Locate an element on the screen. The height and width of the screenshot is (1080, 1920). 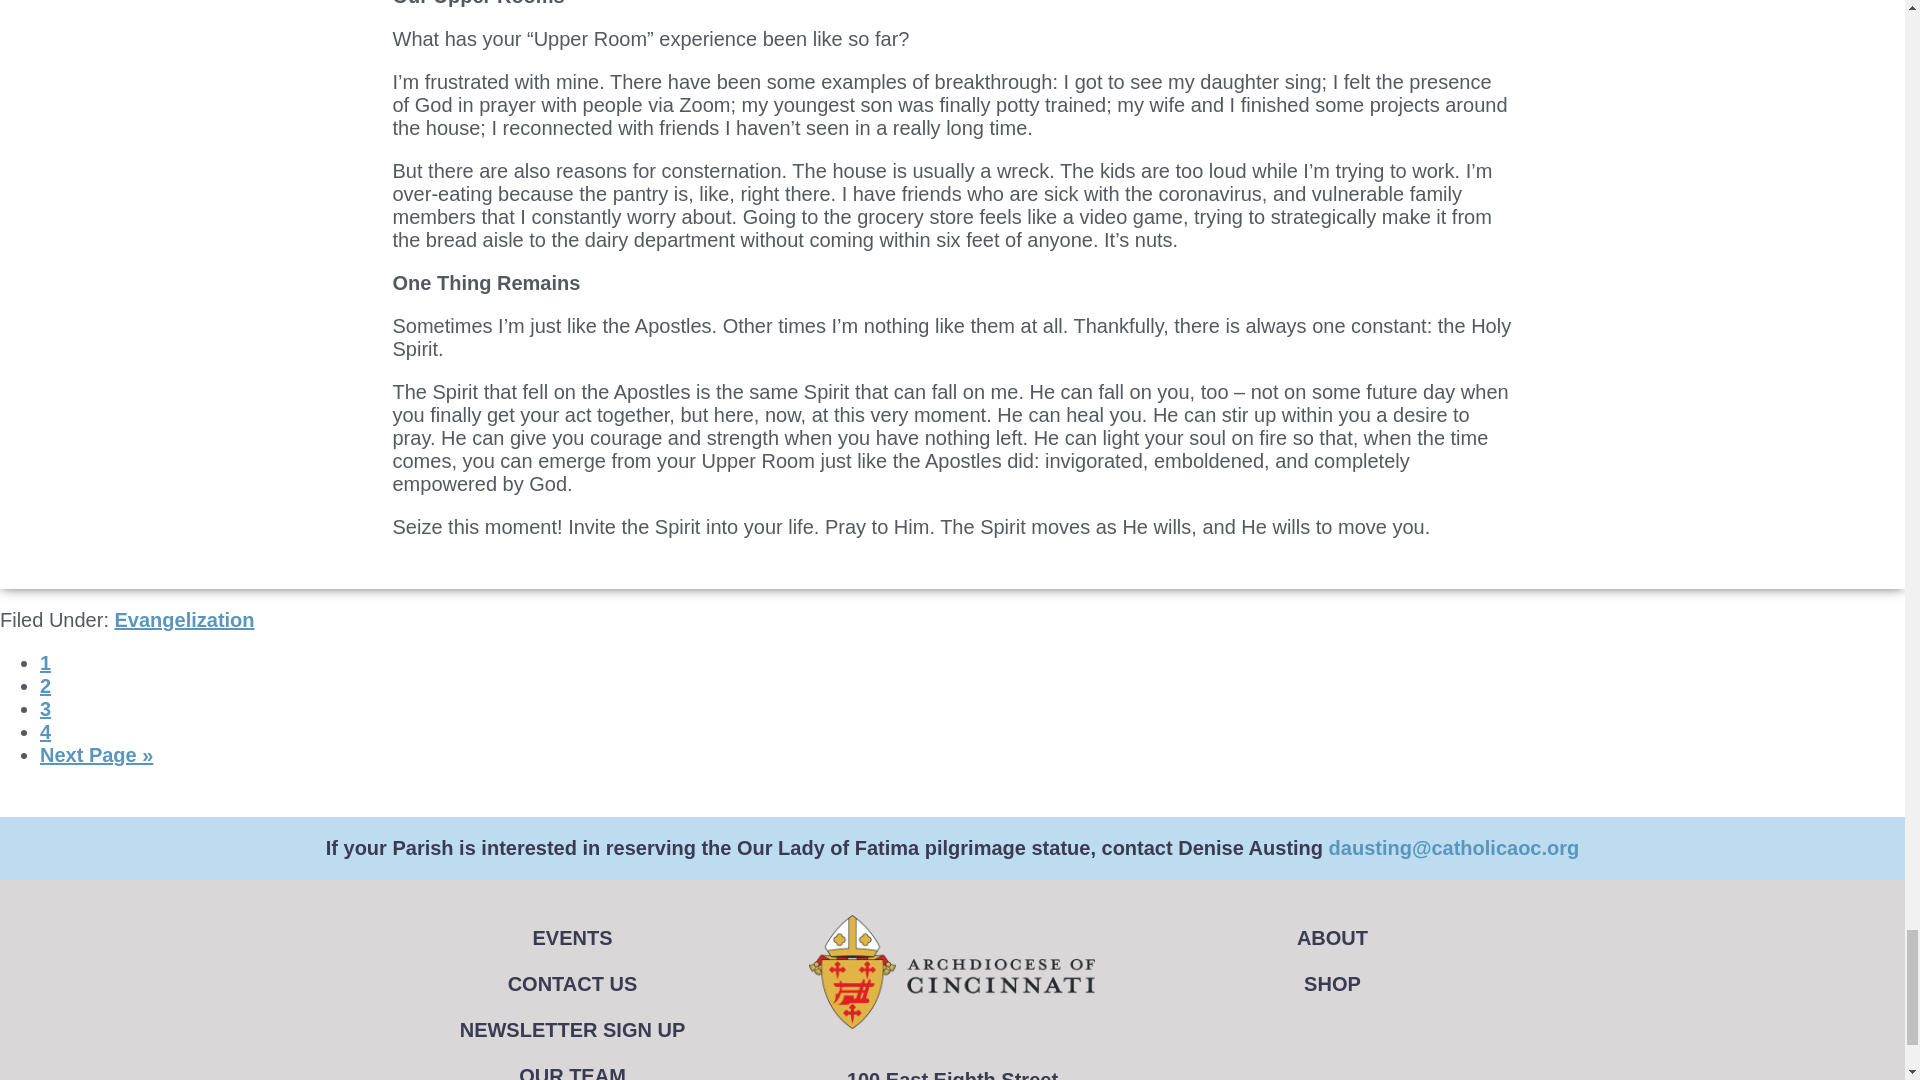
Evangelization is located at coordinates (183, 620).